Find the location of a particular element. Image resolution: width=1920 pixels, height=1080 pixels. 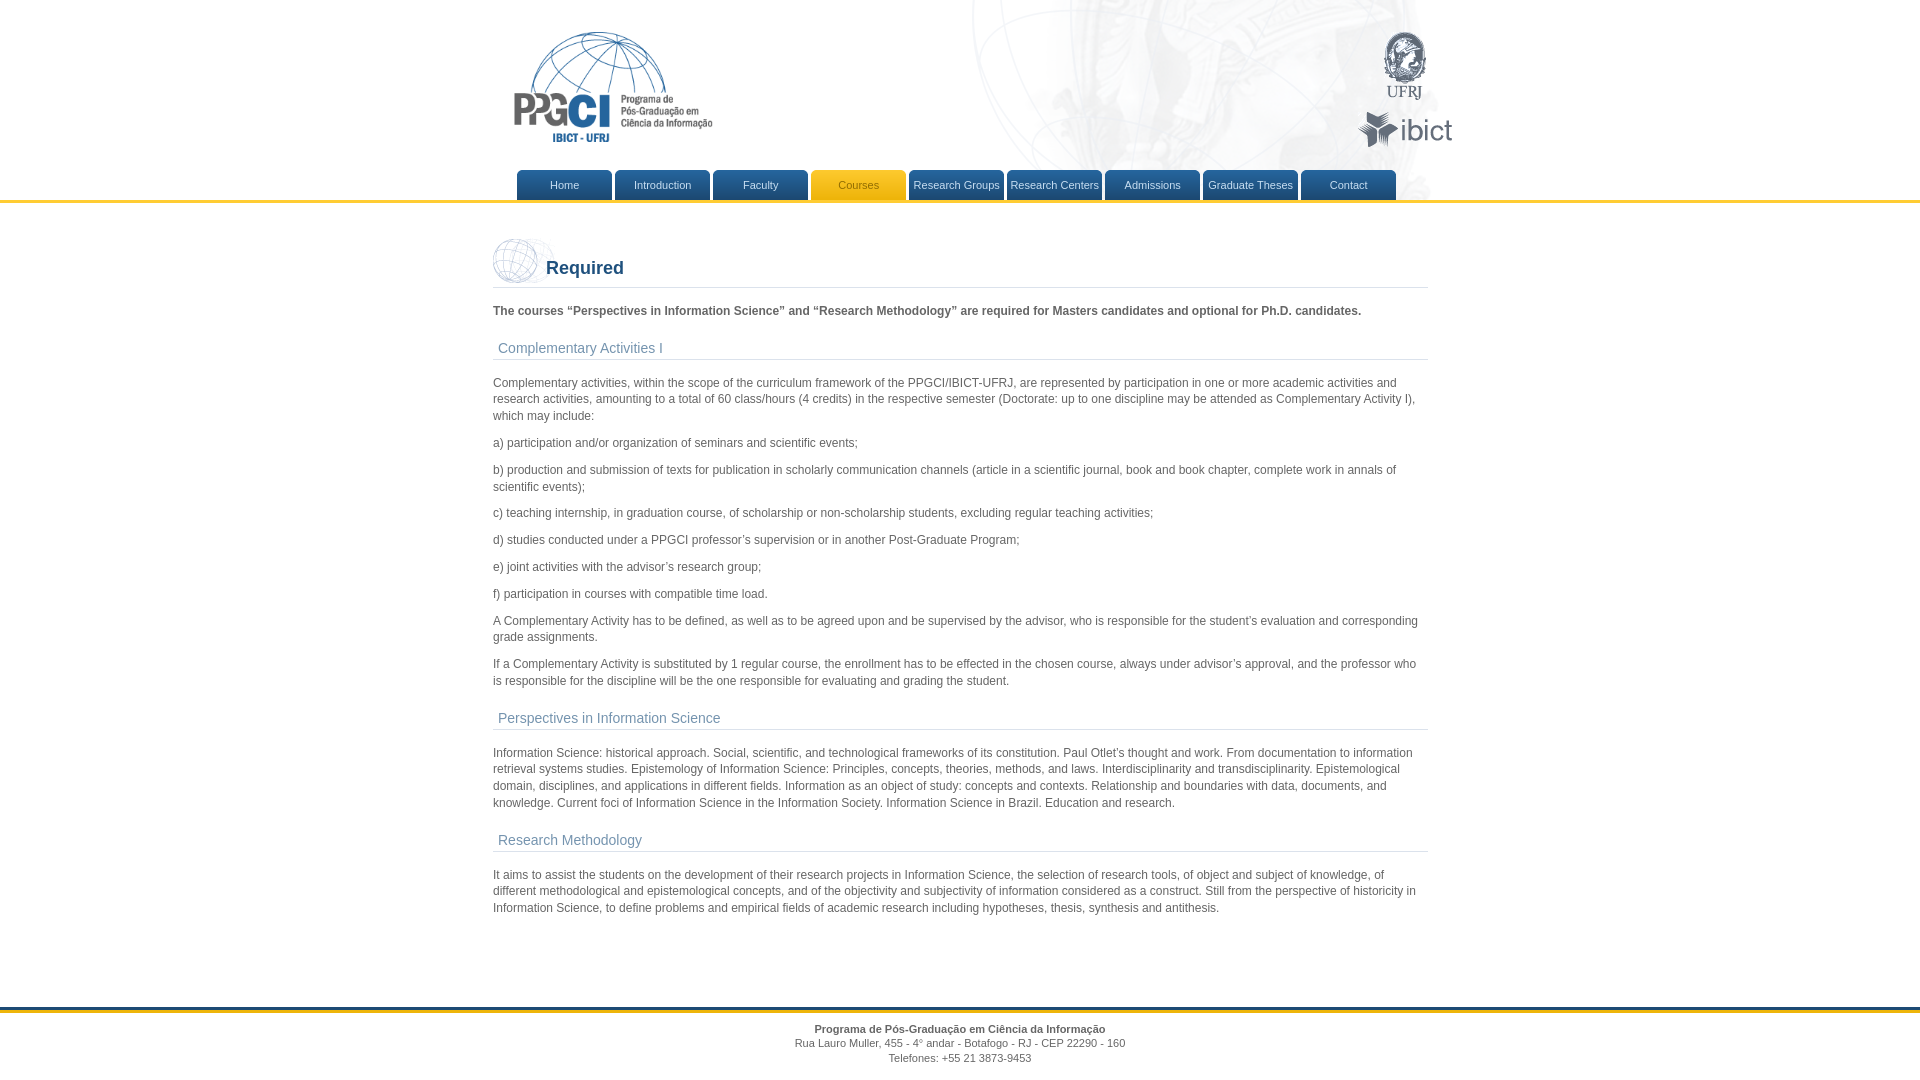

Research Centers is located at coordinates (1054, 185).